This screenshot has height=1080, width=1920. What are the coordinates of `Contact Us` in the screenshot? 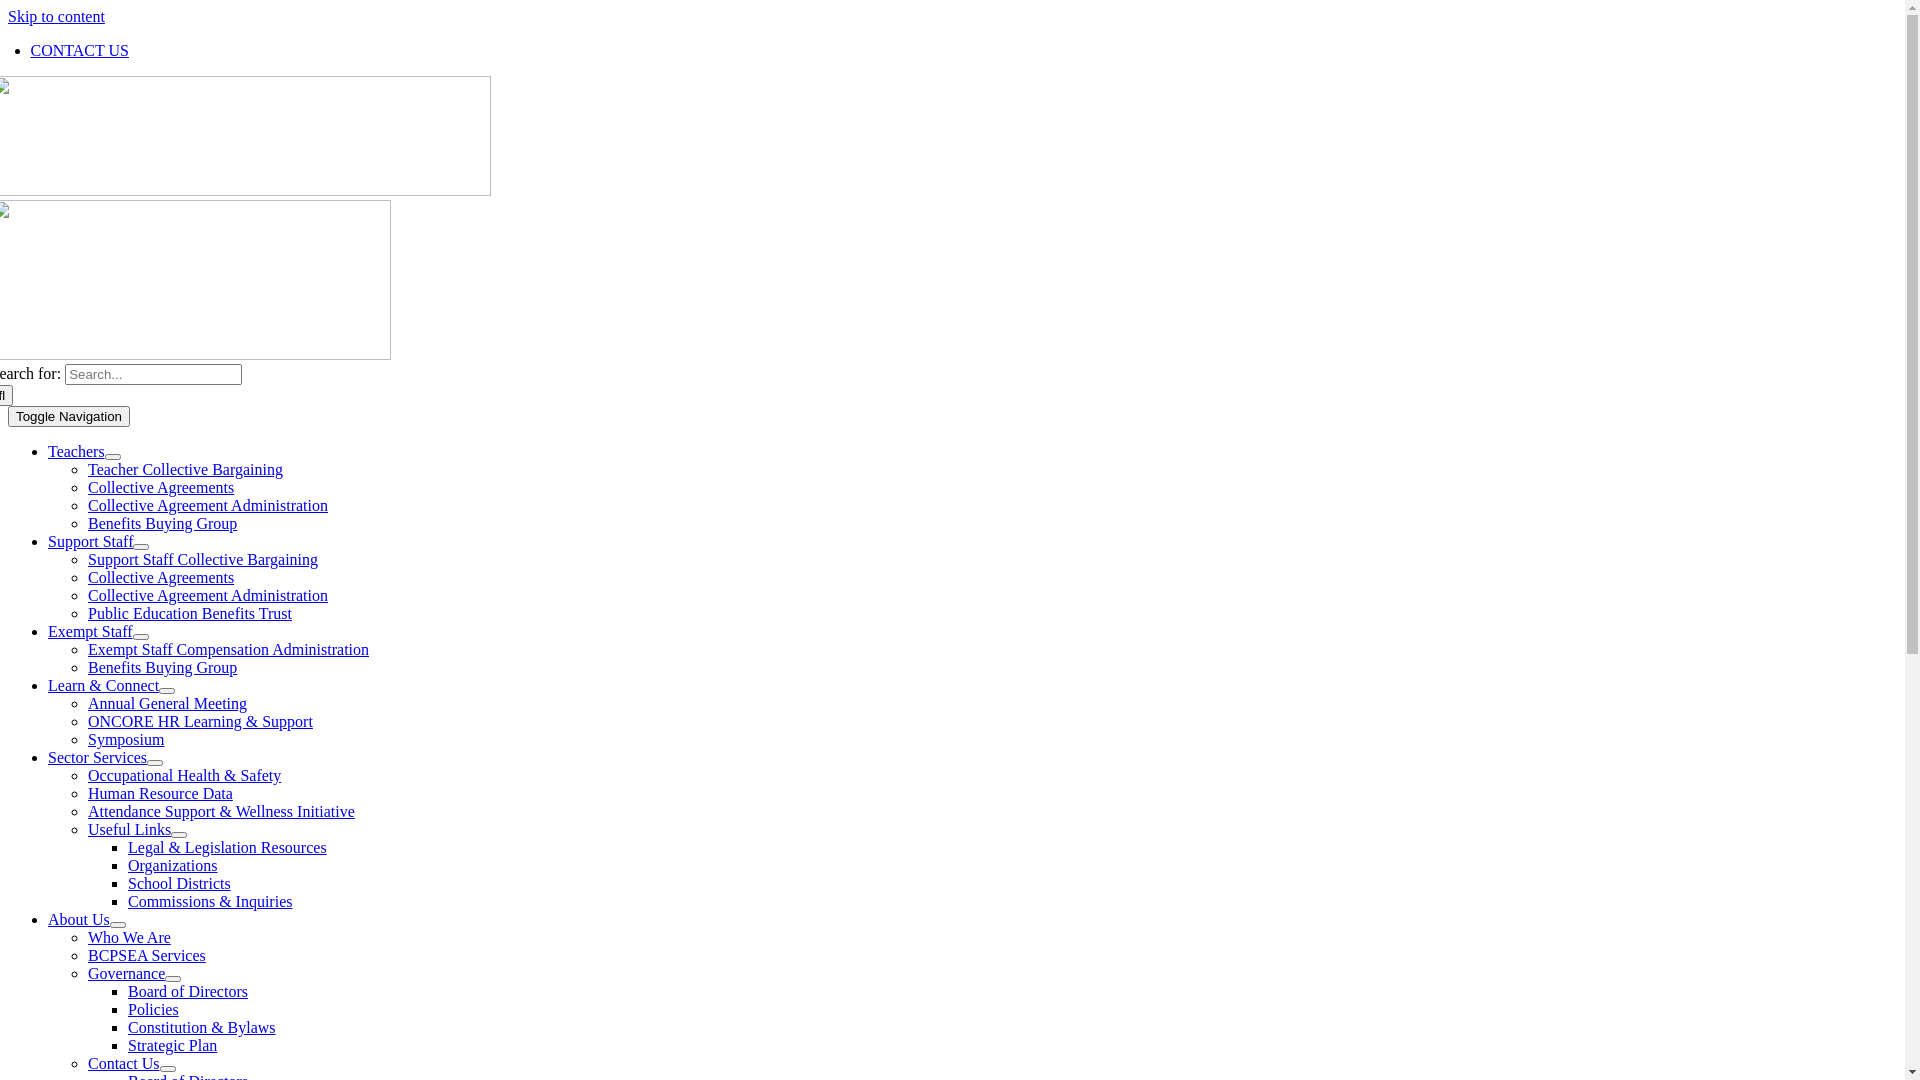 It's located at (124, 1064).